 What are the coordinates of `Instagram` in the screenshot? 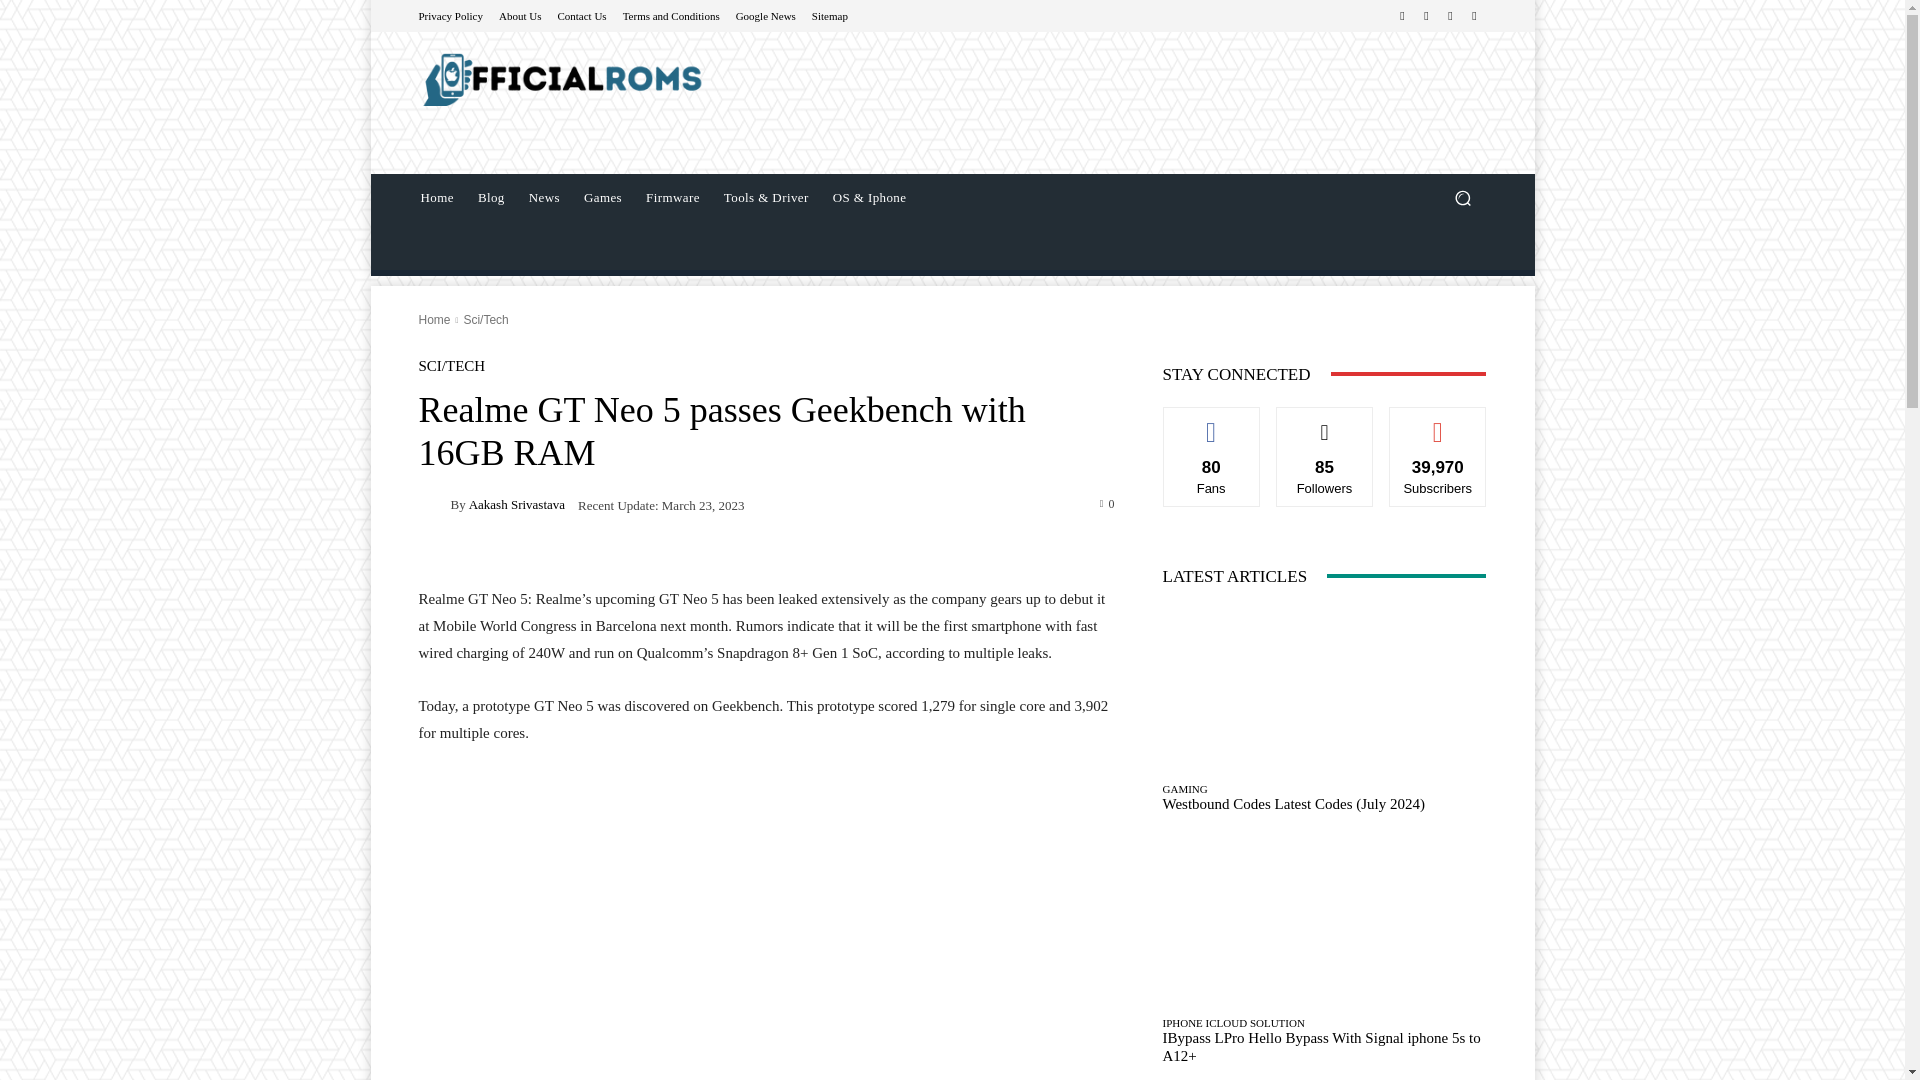 It's located at (1426, 16).